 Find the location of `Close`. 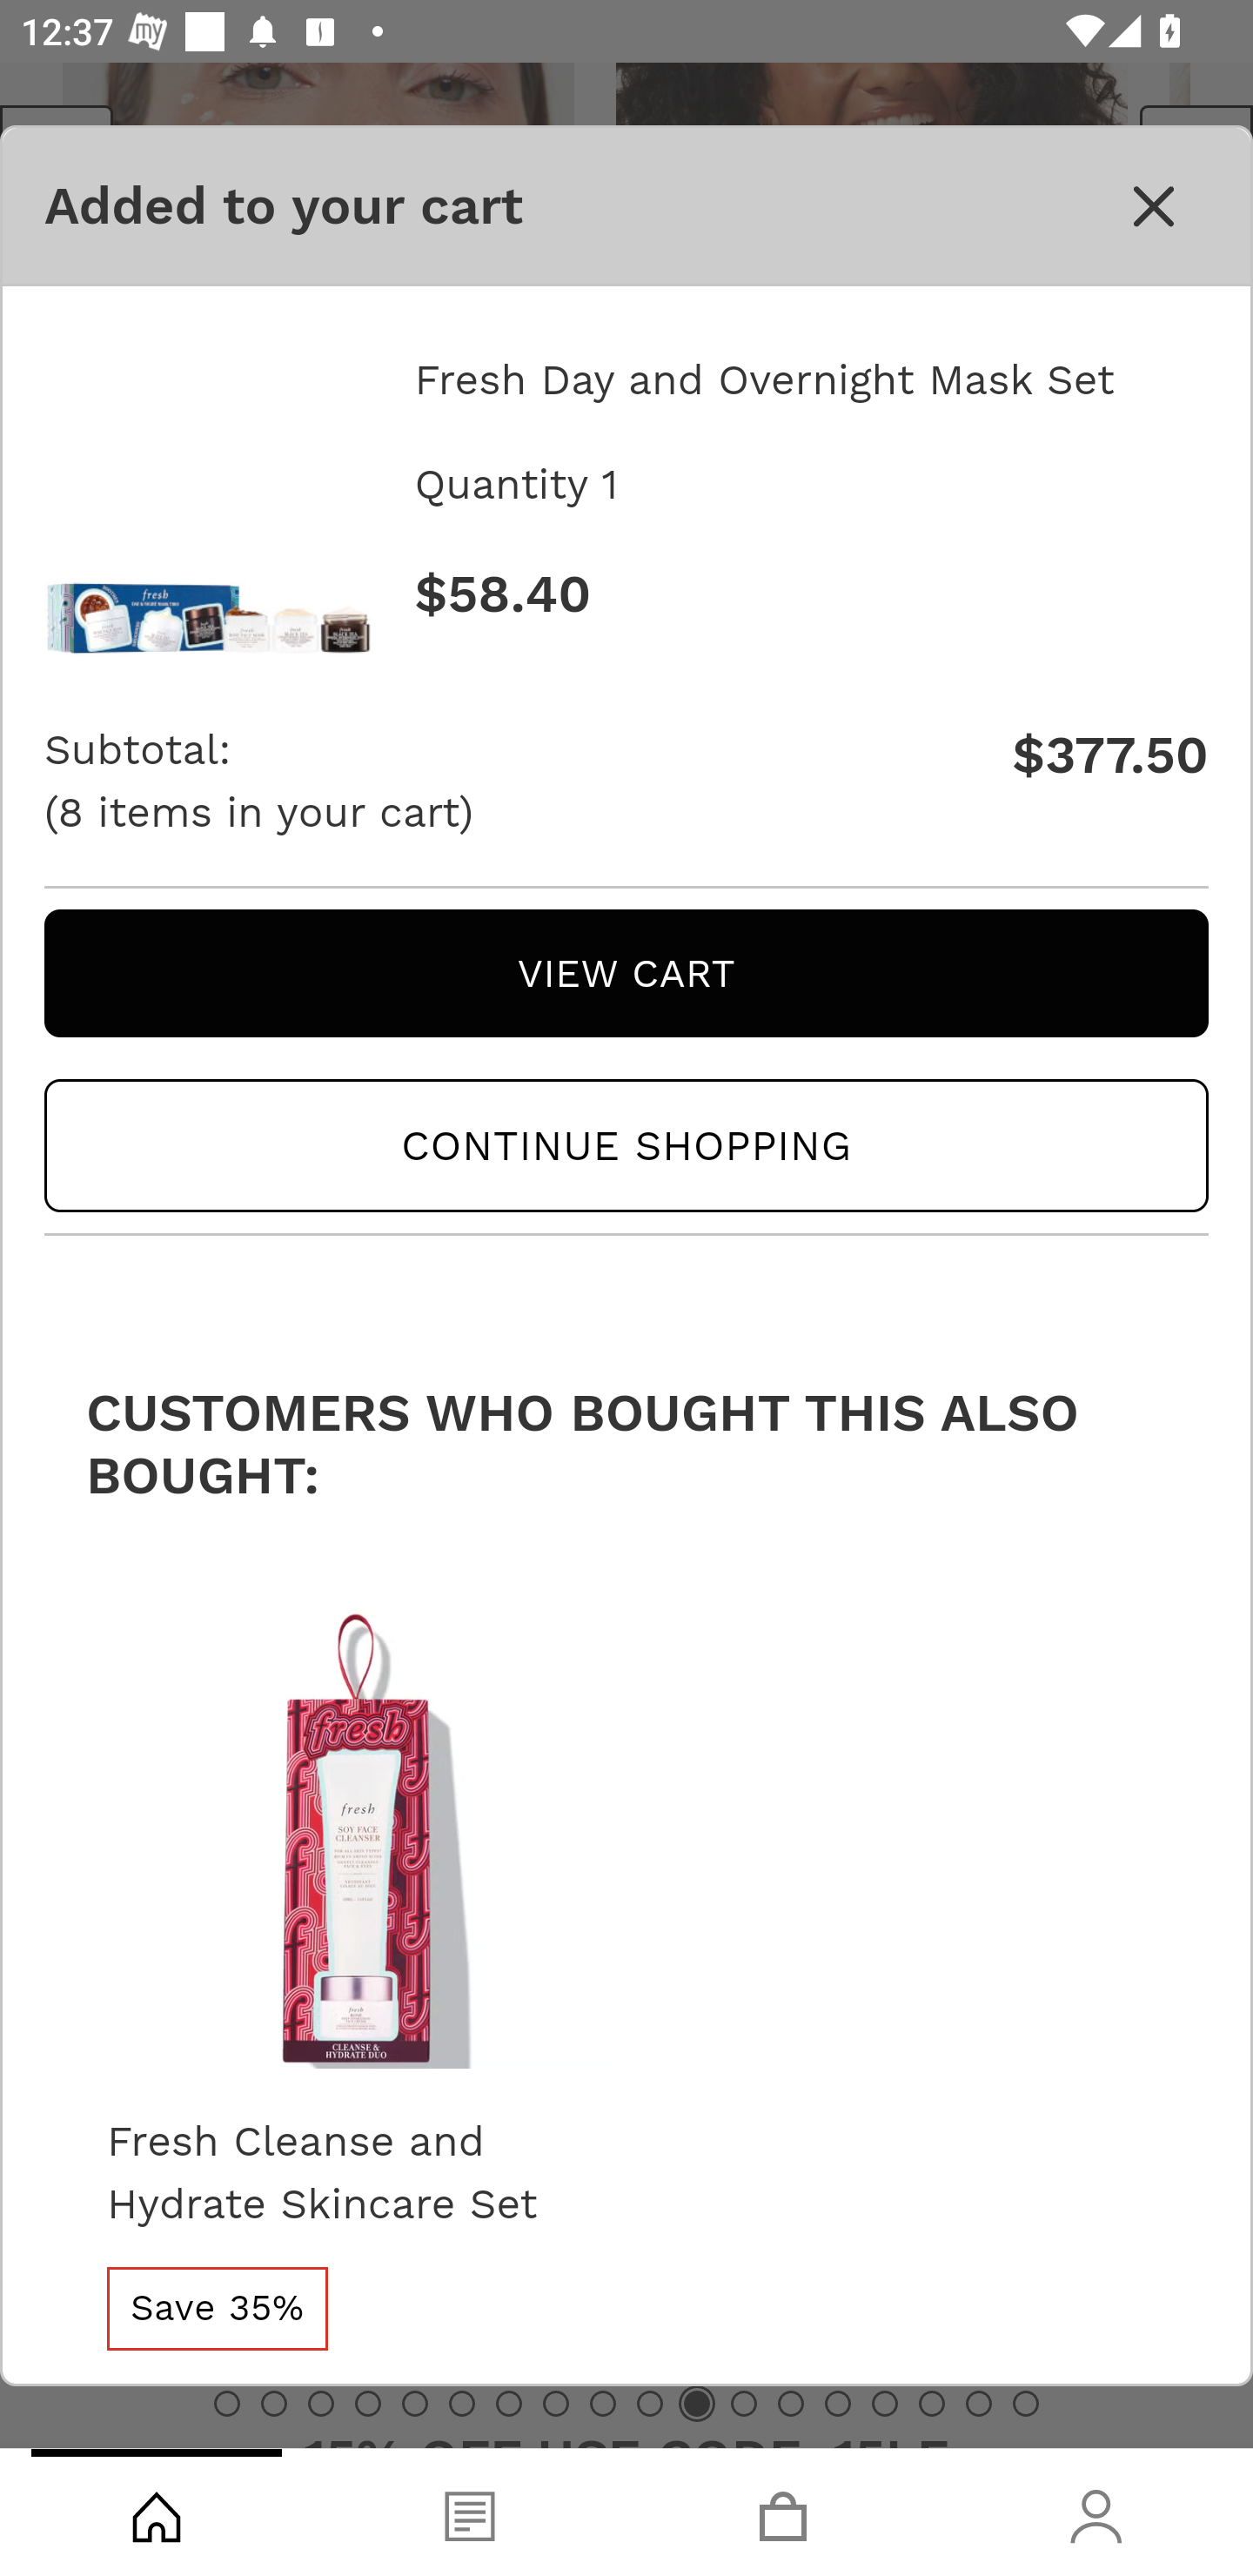

Close is located at coordinates (1154, 205).